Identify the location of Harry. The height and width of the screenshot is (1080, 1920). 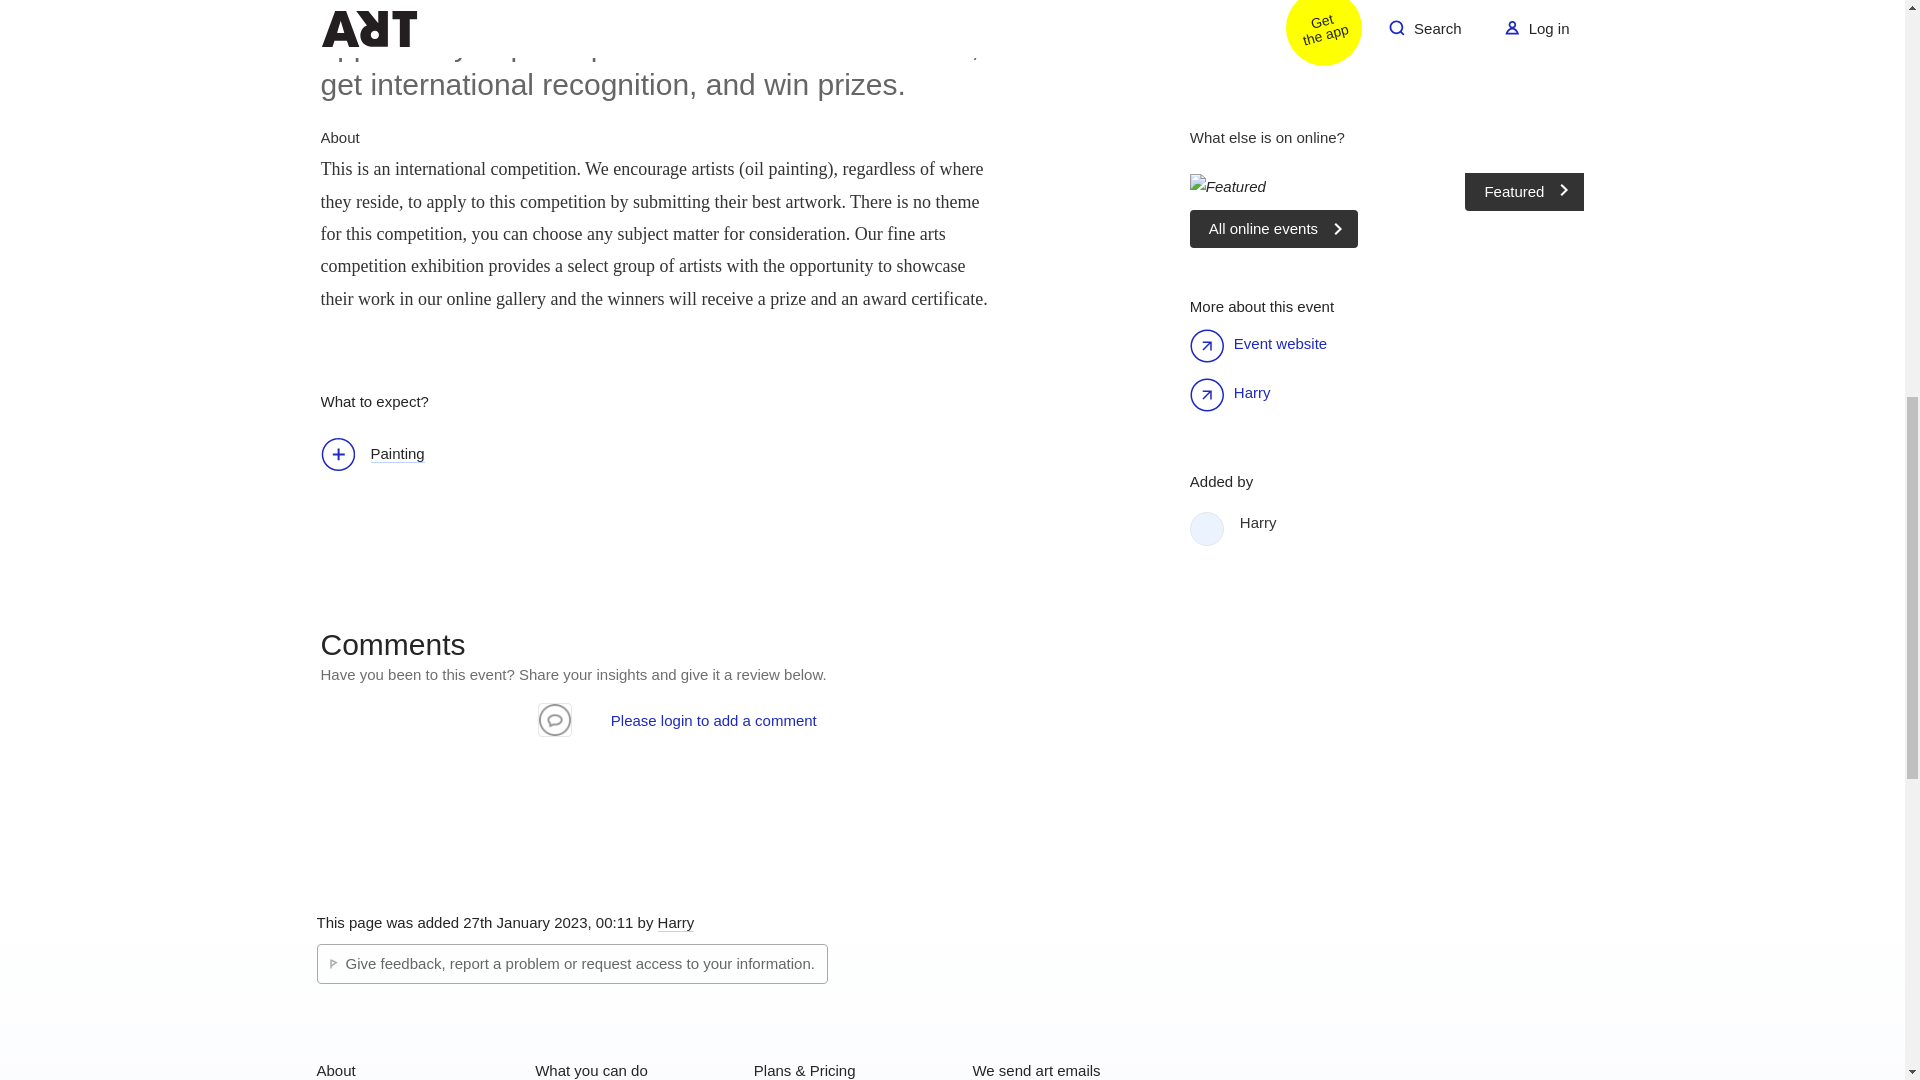
(1252, 392).